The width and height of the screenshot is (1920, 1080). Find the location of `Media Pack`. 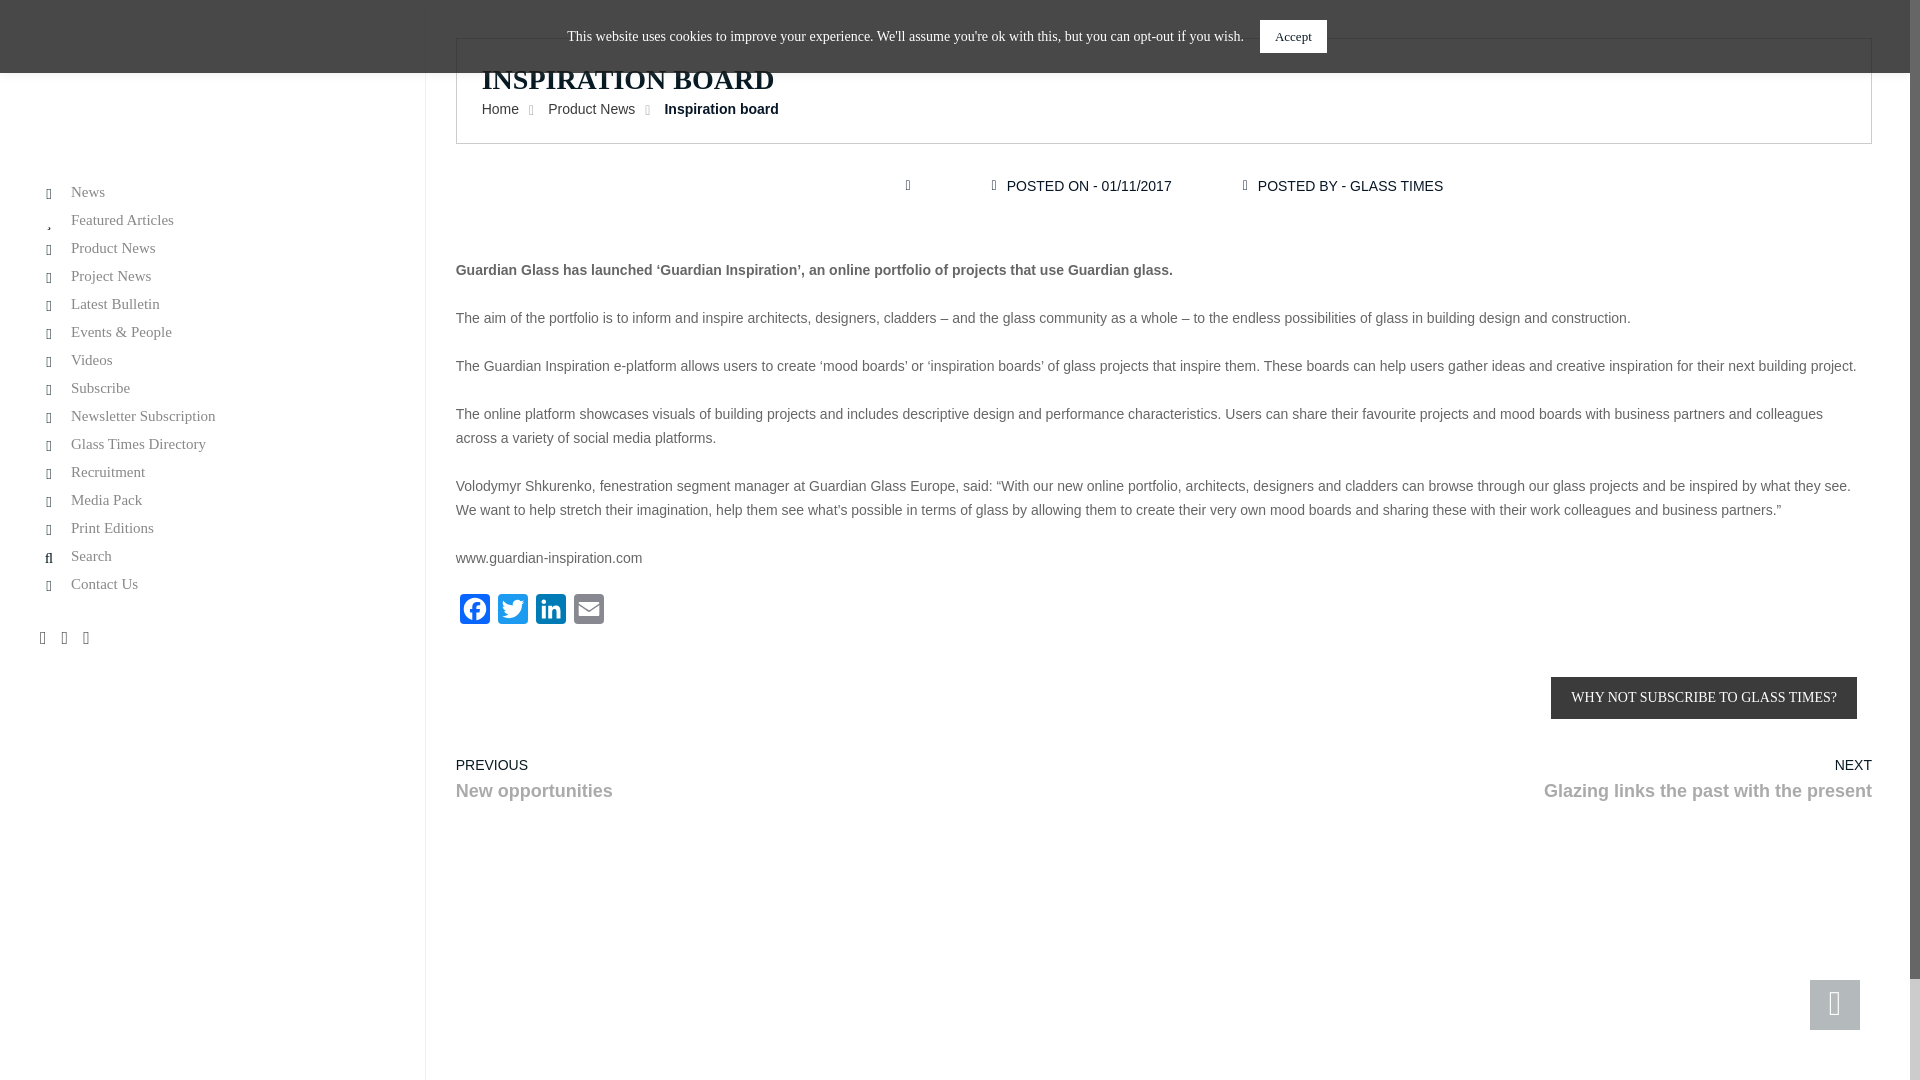

Media Pack is located at coordinates (210, 500).